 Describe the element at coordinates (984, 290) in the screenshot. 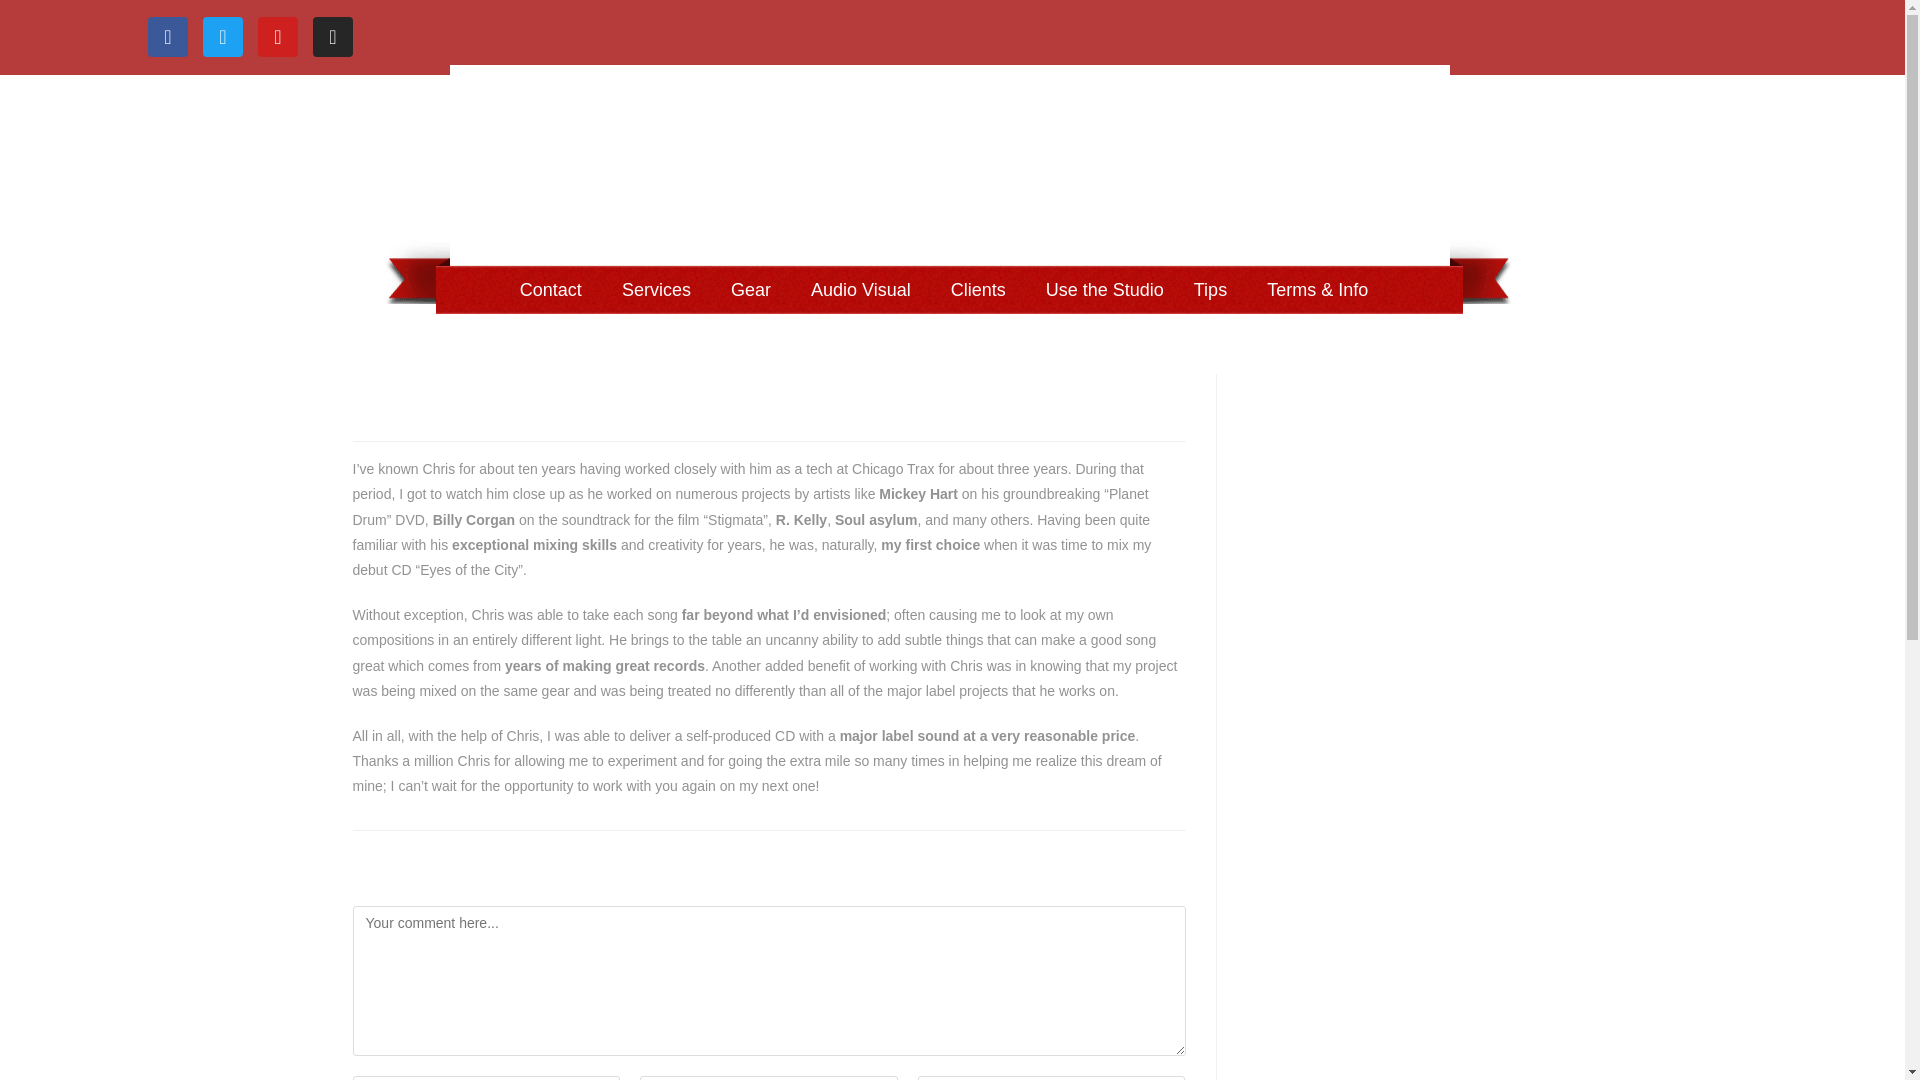

I see `Clients` at that location.